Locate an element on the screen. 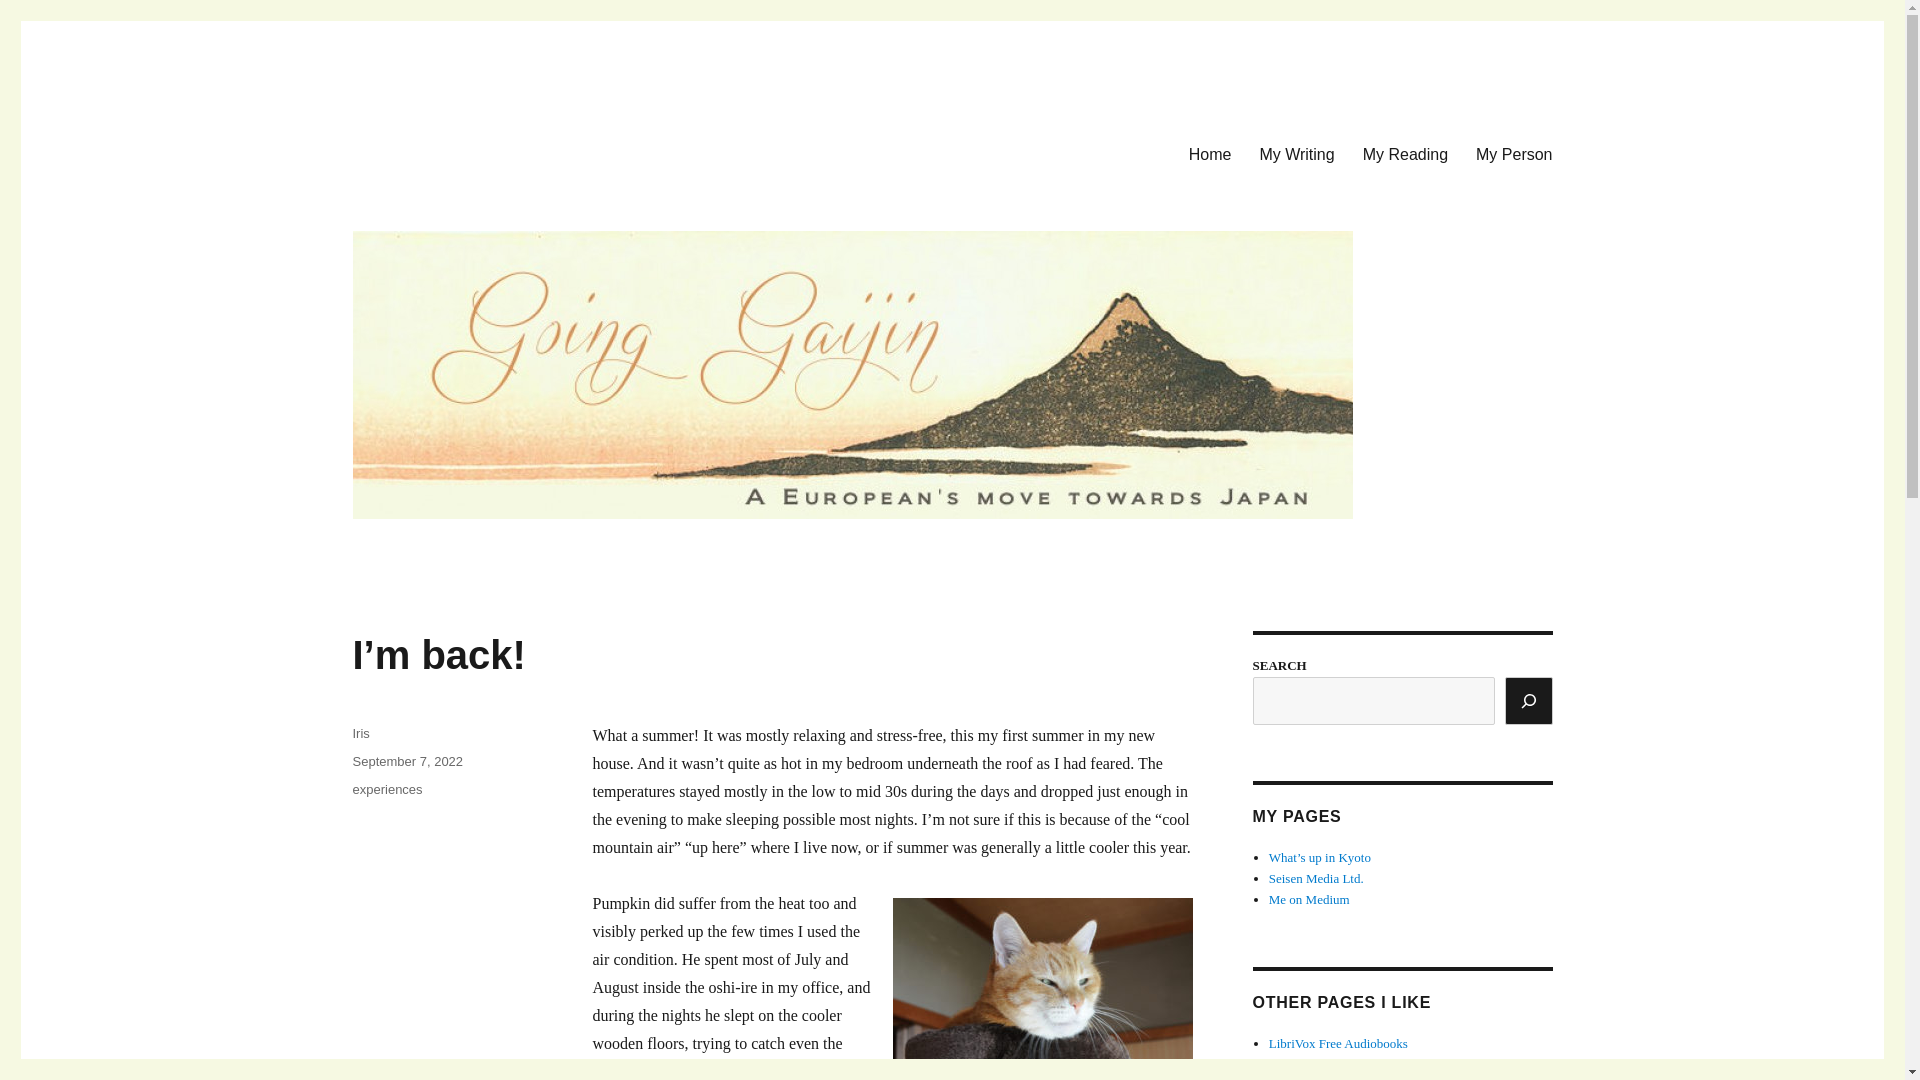 The image size is (1920, 1080). public domain audiobooks is located at coordinates (1324, 1064).